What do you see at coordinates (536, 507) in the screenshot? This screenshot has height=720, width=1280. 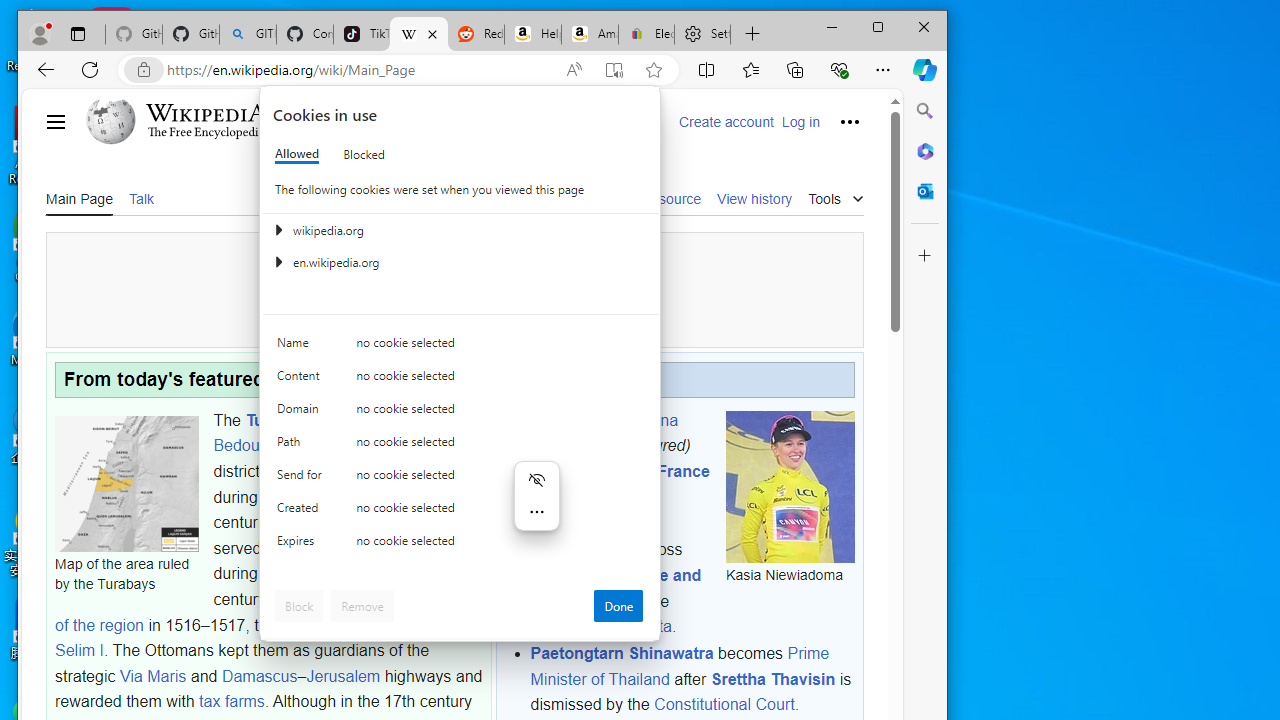 I see `Mini menu on text selection` at bounding box center [536, 507].